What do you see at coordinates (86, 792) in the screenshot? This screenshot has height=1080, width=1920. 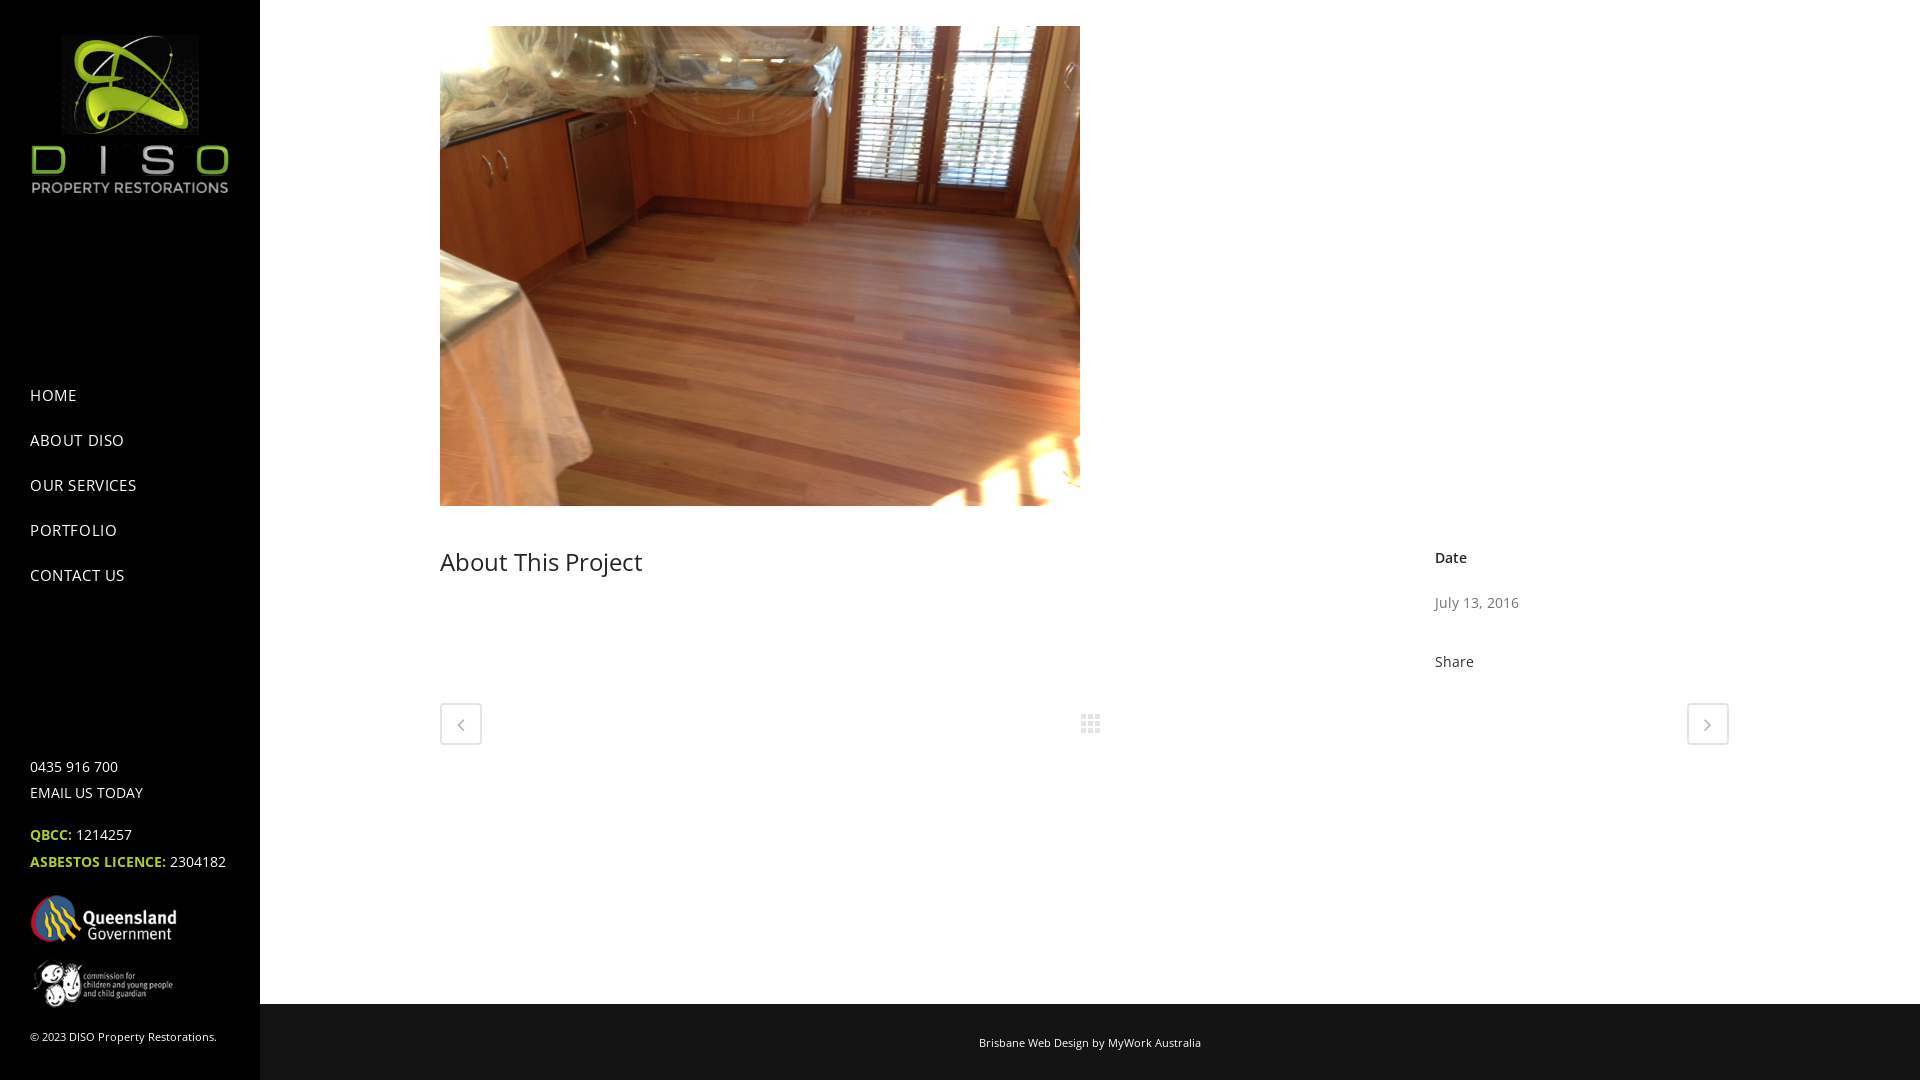 I see `EMAIL US TODAY` at bounding box center [86, 792].